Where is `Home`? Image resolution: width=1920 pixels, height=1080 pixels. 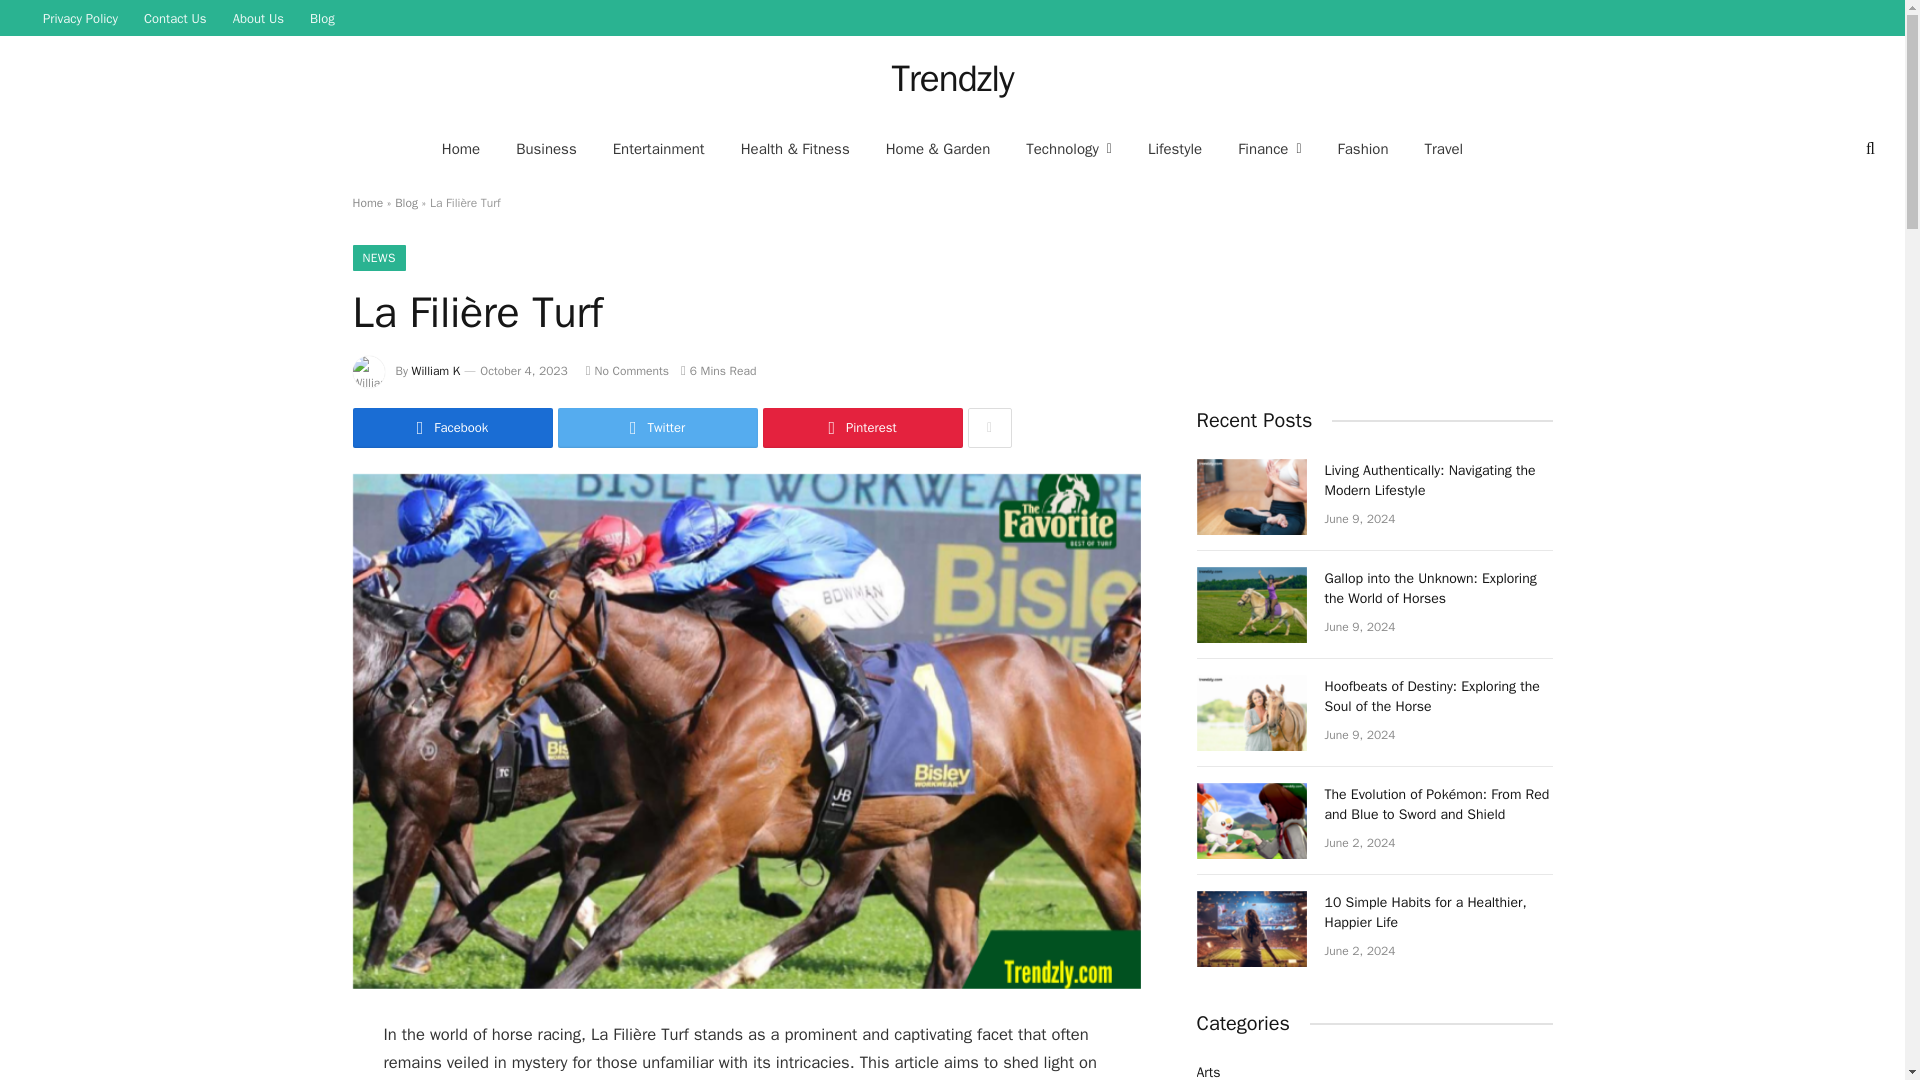
Home is located at coordinates (460, 148).